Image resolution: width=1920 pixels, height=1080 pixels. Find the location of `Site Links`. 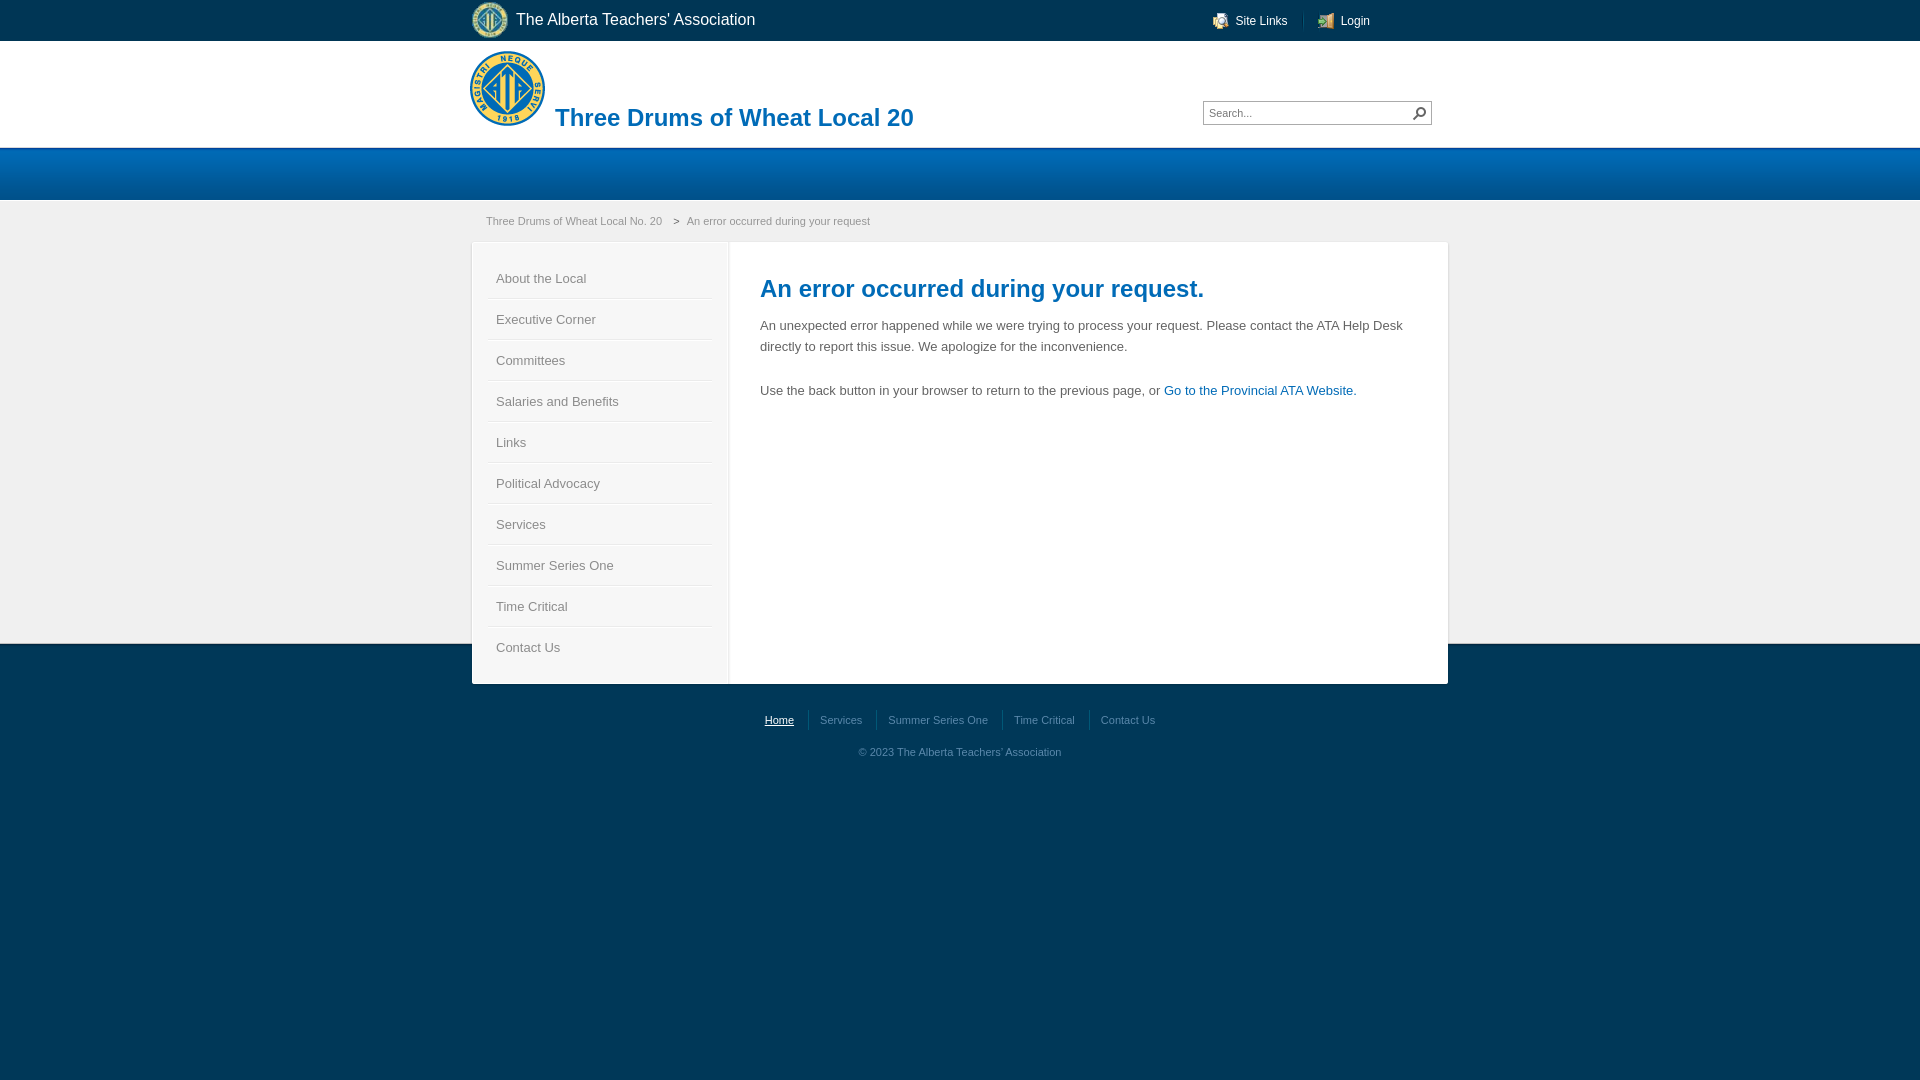

Site Links is located at coordinates (1250, 21).